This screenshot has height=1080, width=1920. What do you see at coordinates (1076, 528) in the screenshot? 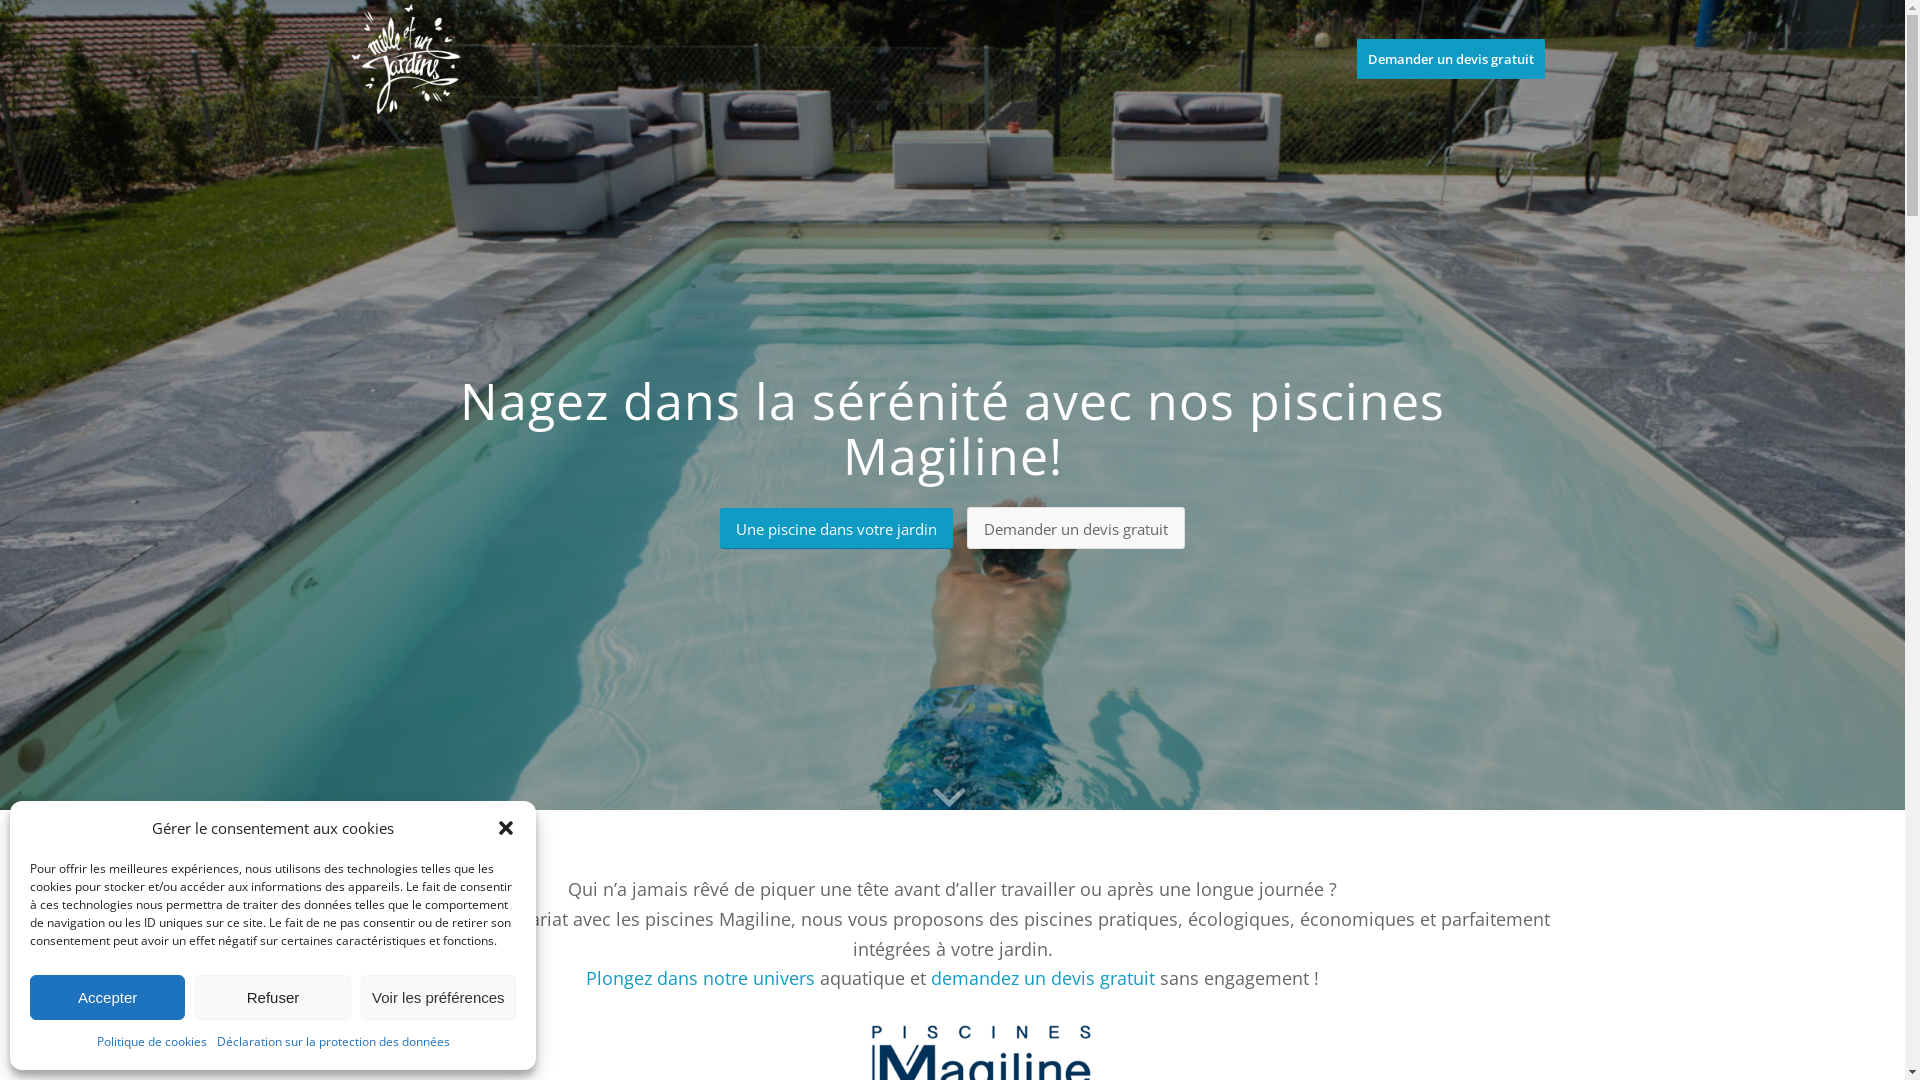
I see `Demander un devis gratuit` at bounding box center [1076, 528].